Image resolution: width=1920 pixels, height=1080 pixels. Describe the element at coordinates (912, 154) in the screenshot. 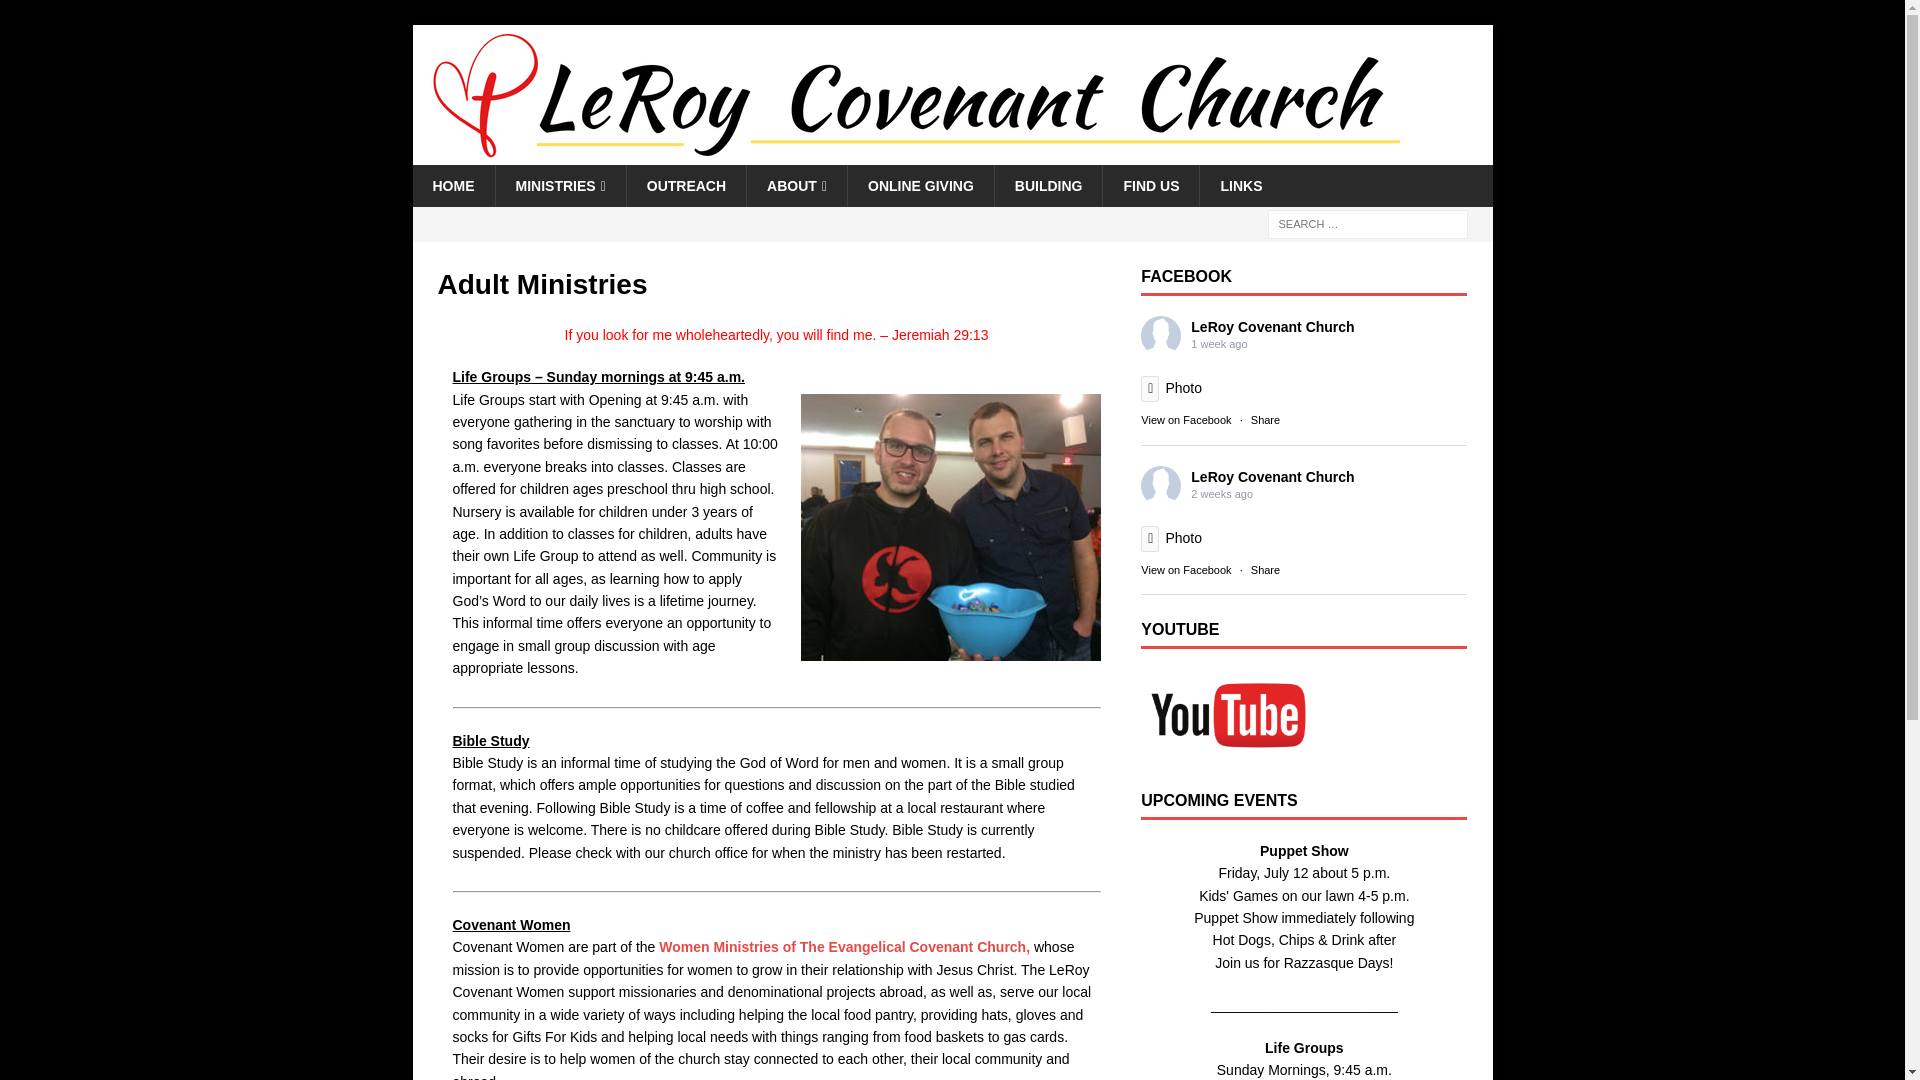

I see `LeRoy Covenant Church` at that location.